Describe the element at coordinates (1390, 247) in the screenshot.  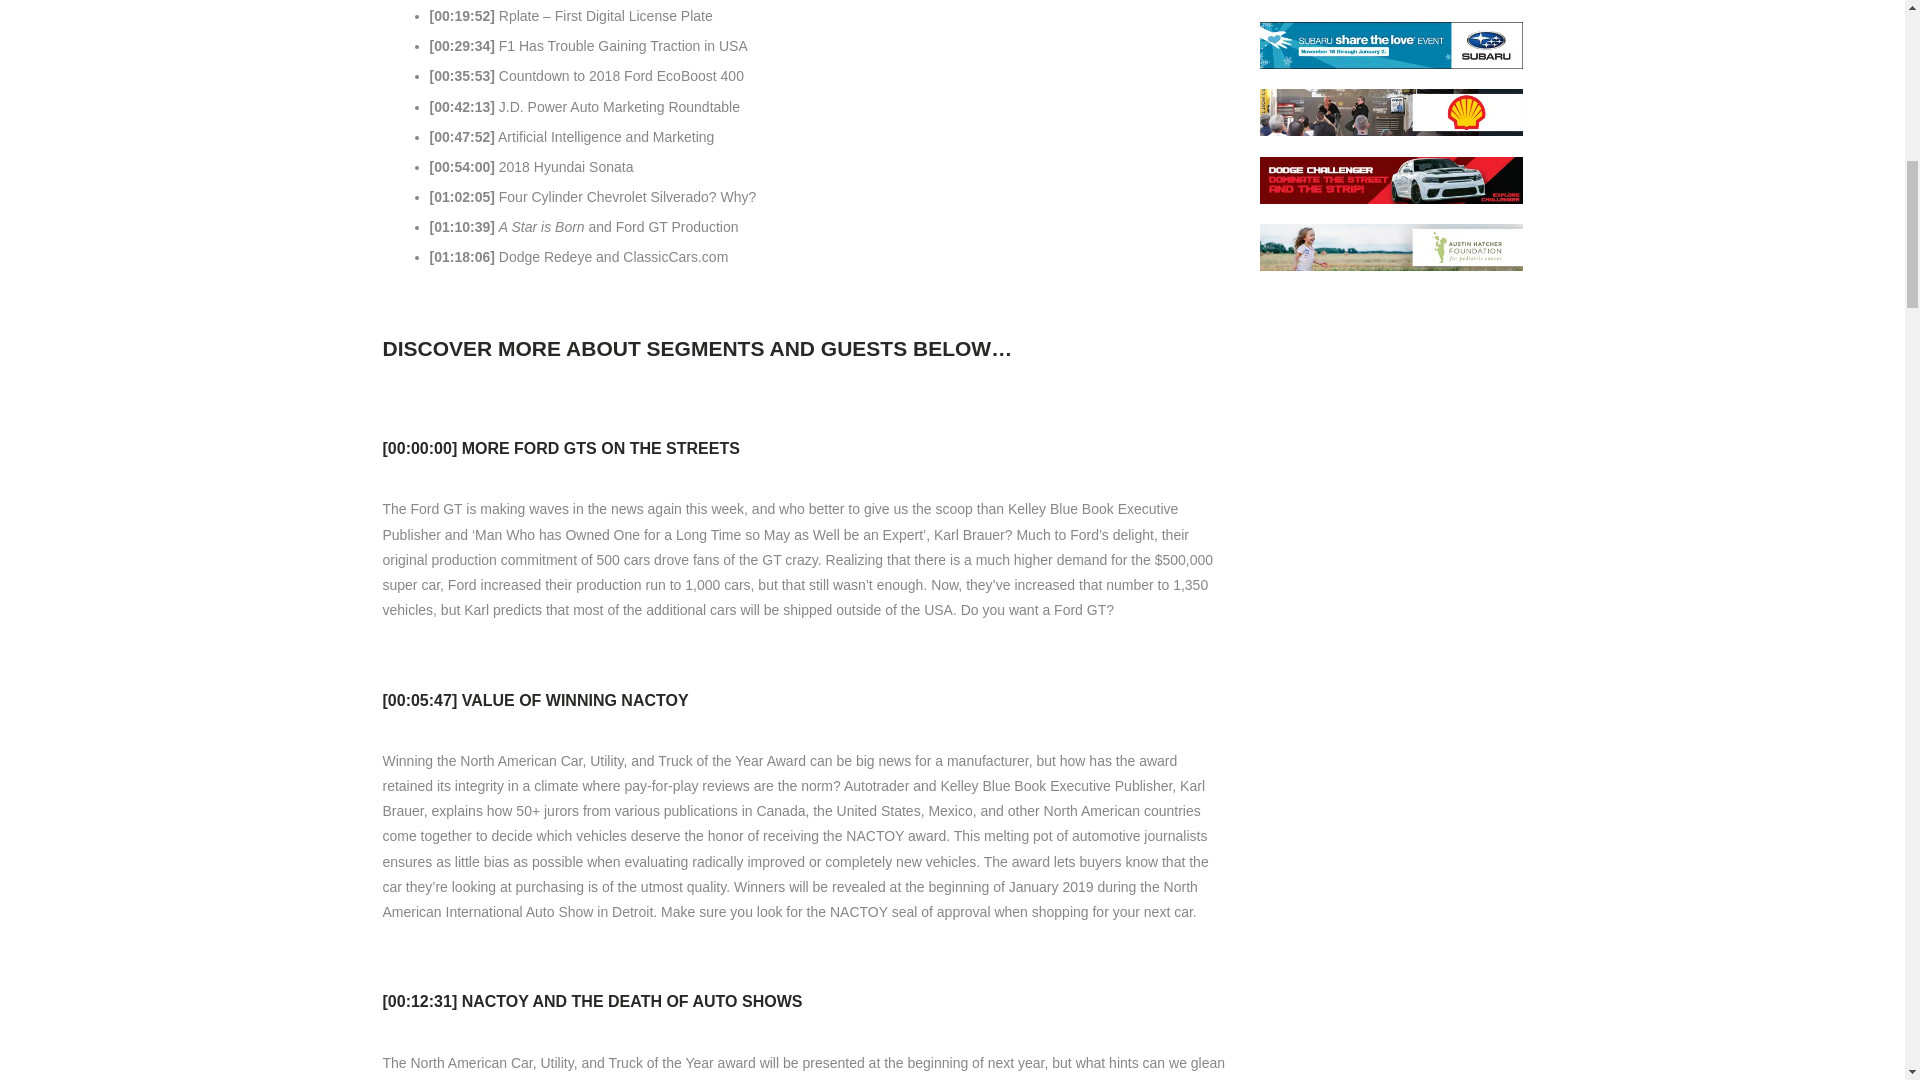
I see `Austen Hatcher Foundation` at that location.